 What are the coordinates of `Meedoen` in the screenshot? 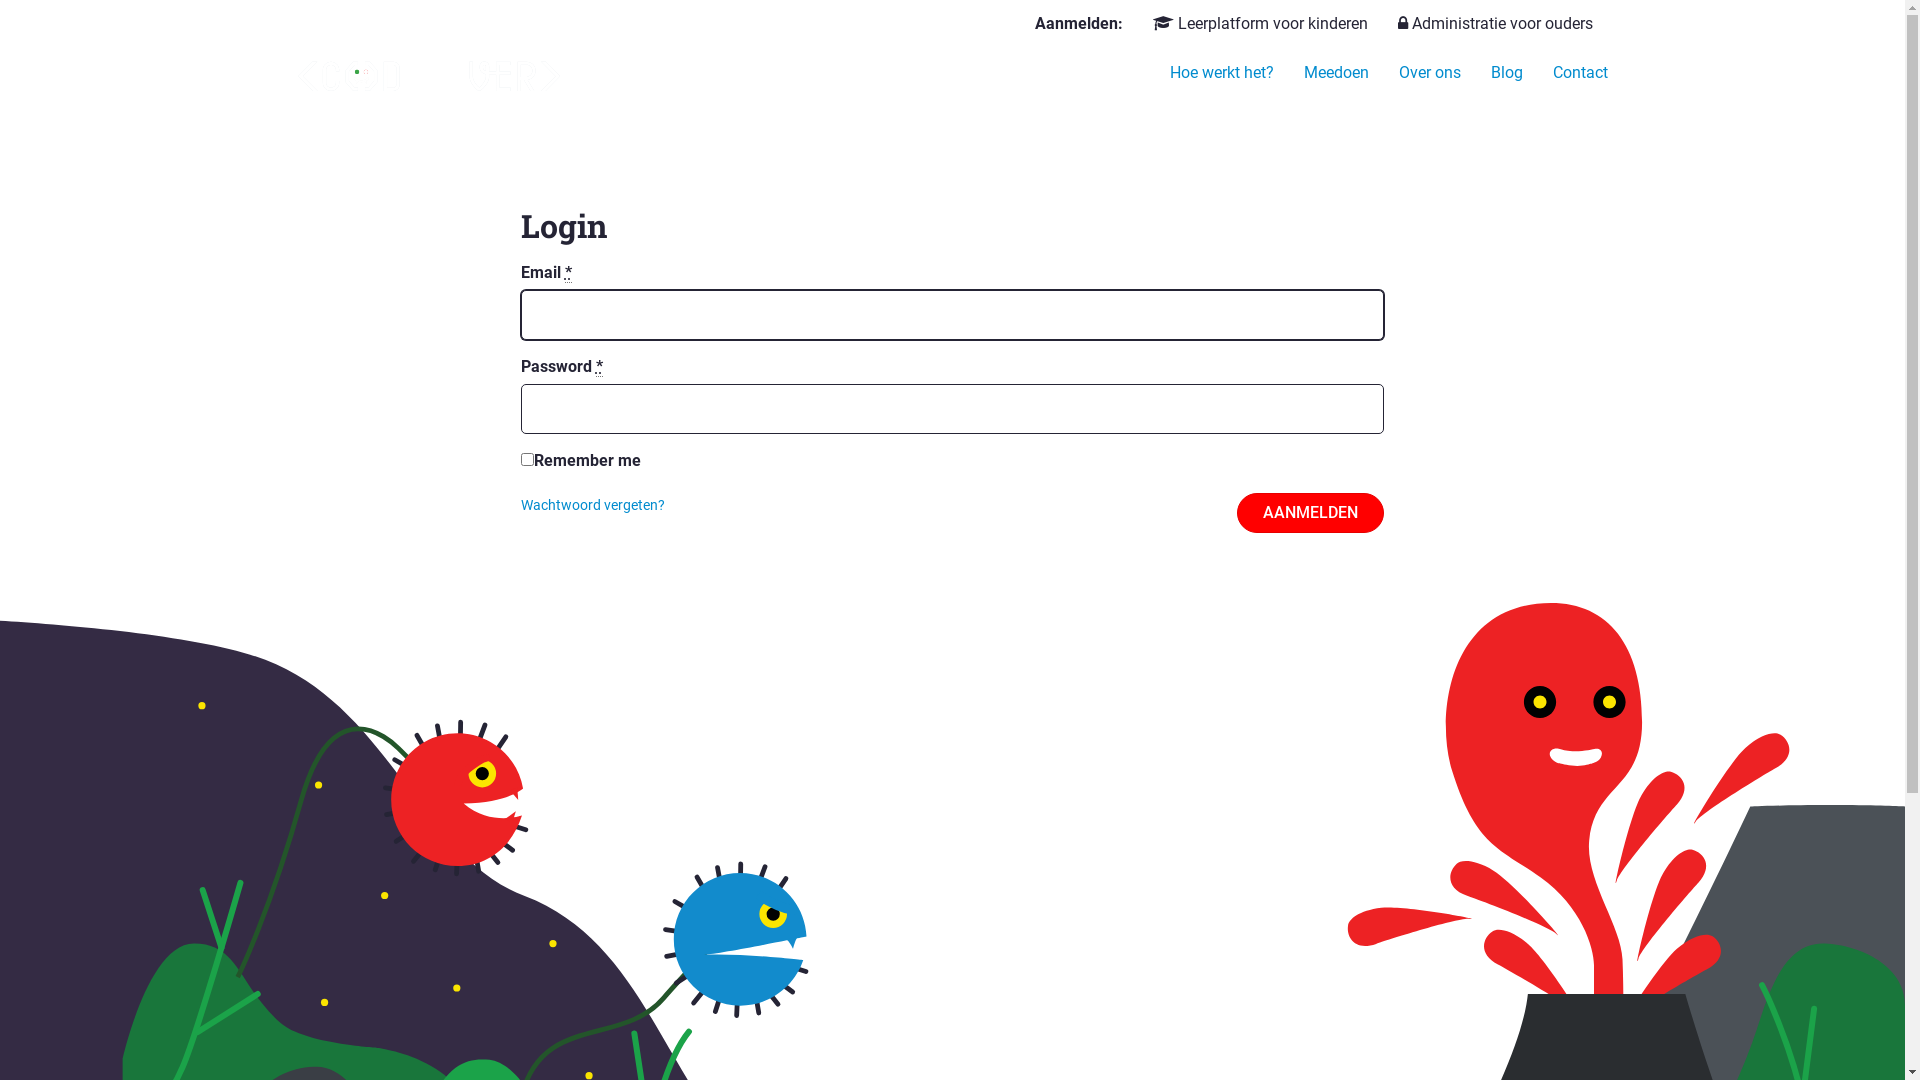 It's located at (1336, 73).